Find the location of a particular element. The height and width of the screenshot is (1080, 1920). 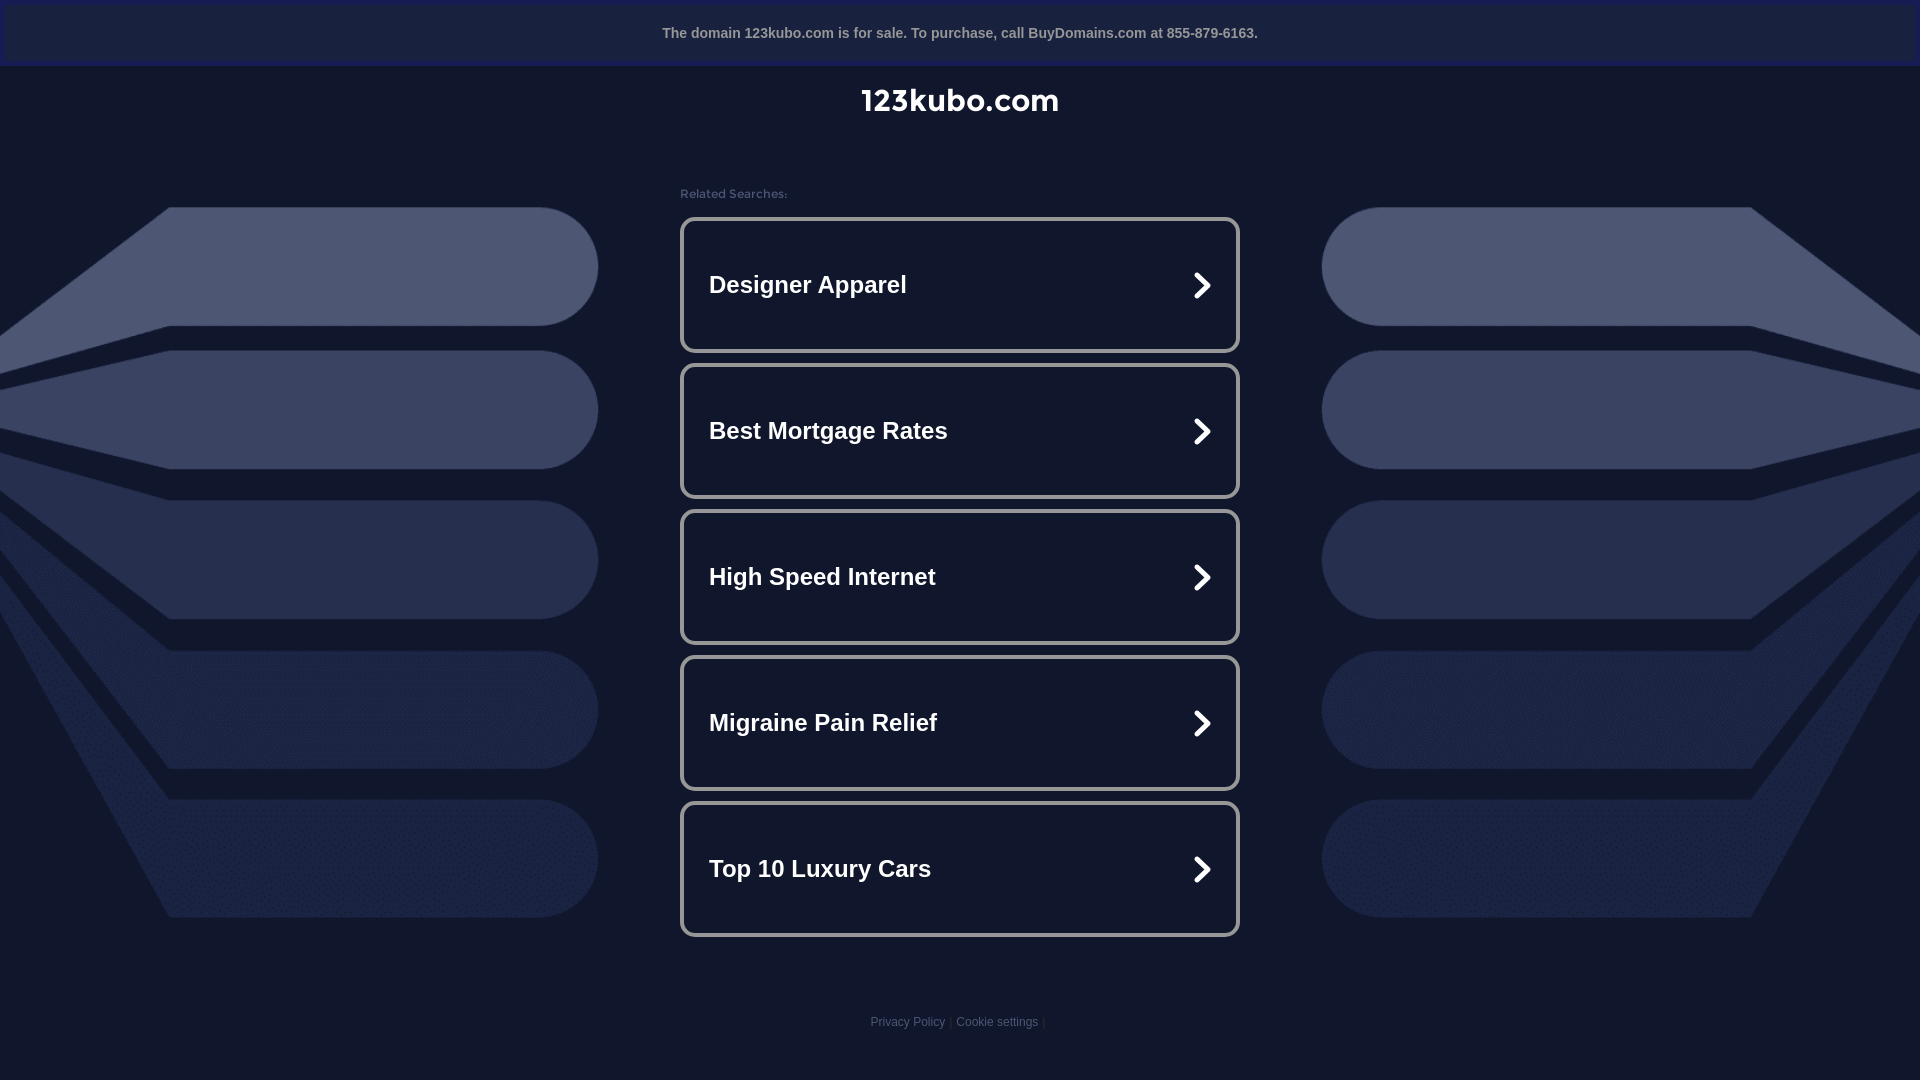

Migraine Pain Relief is located at coordinates (960, 723).